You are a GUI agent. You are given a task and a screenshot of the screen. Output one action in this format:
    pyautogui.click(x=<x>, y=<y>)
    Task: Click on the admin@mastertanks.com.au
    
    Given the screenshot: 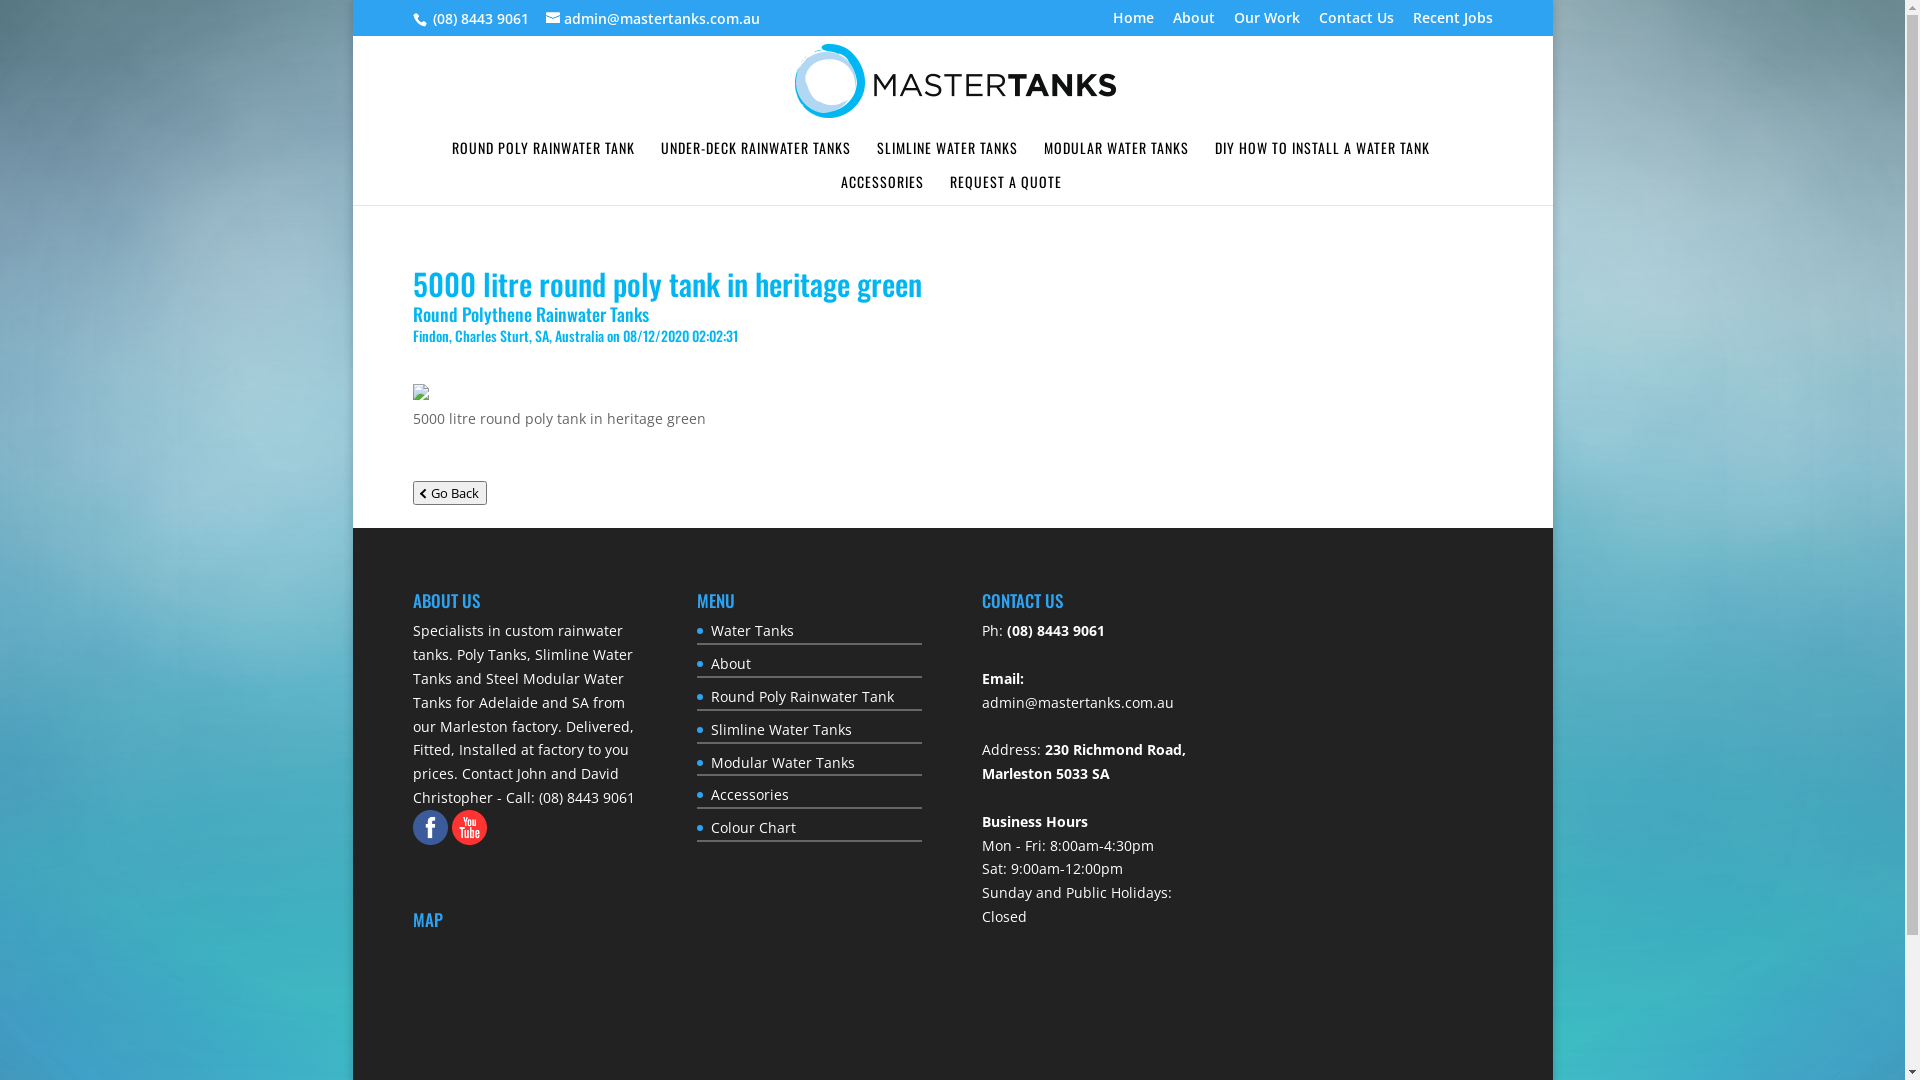 What is the action you would take?
    pyautogui.click(x=653, y=18)
    